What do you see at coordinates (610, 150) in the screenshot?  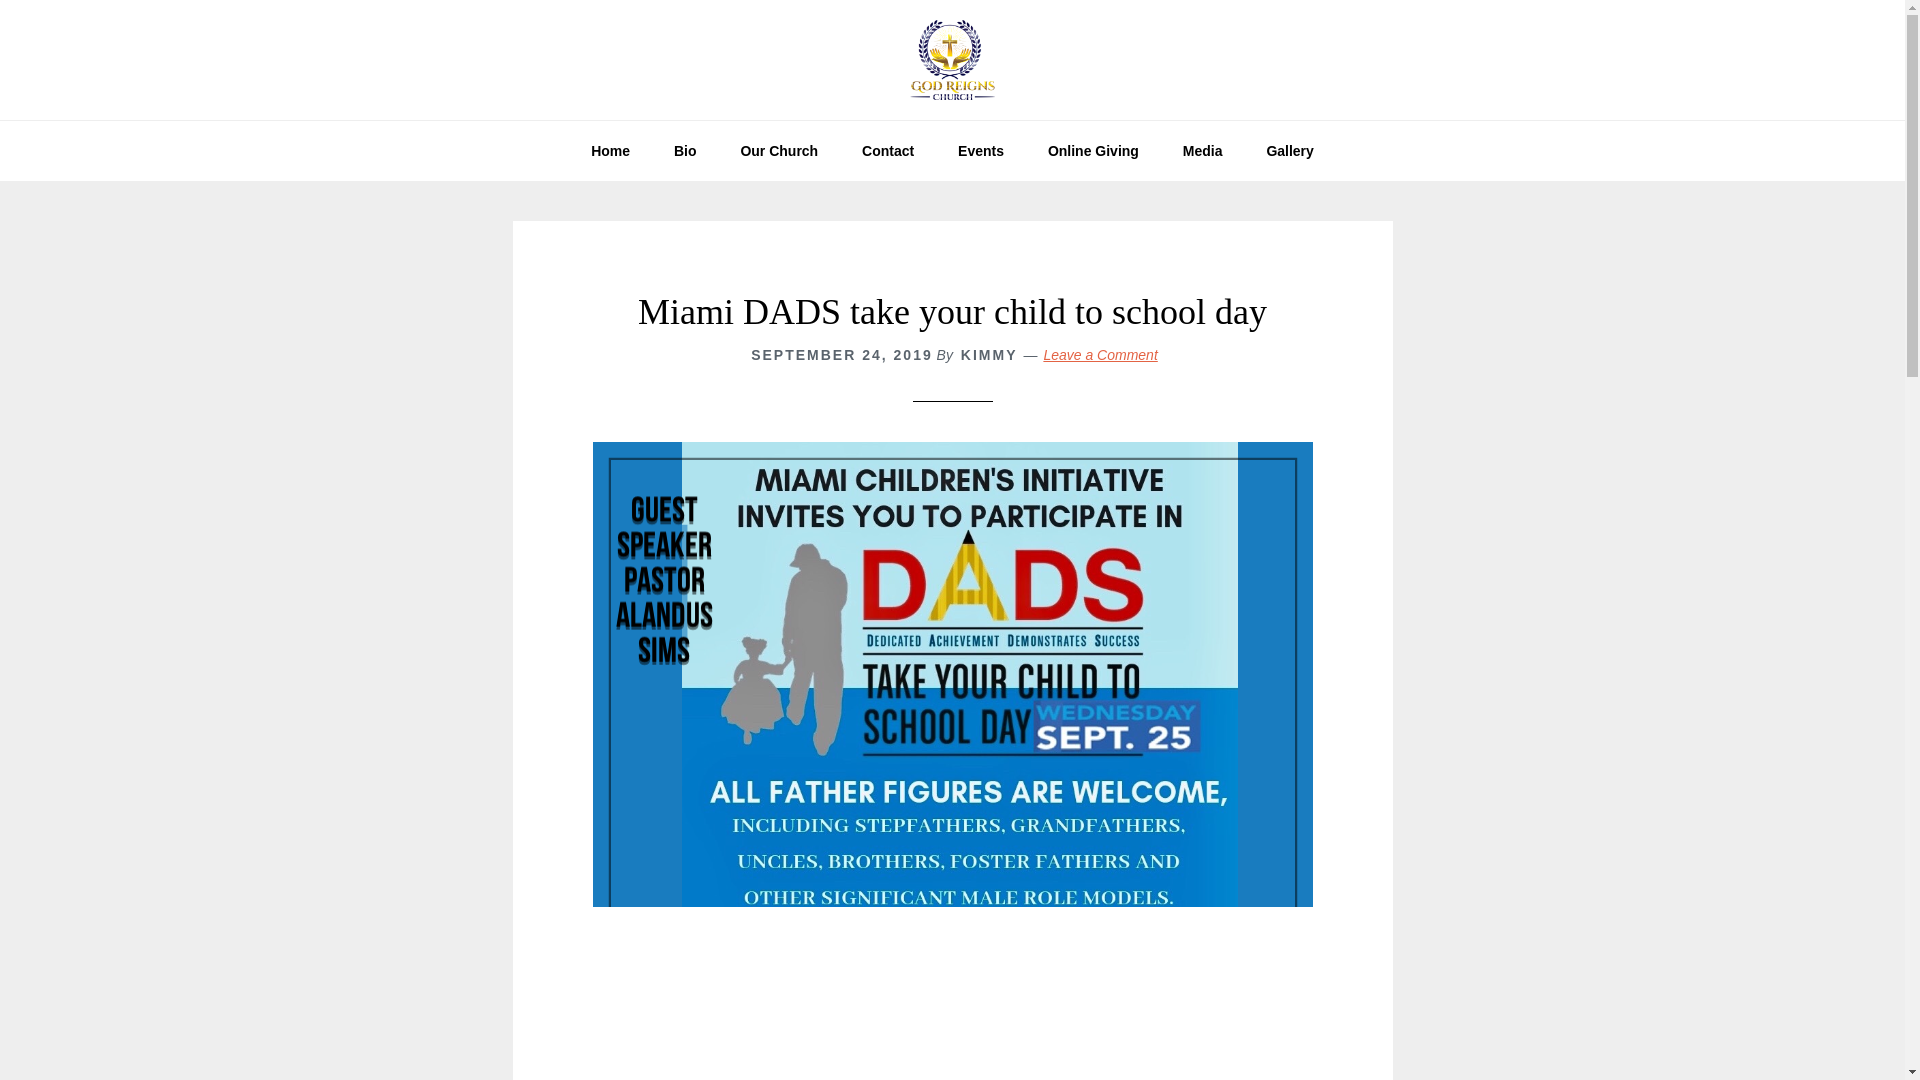 I see `Home` at bounding box center [610, 150].